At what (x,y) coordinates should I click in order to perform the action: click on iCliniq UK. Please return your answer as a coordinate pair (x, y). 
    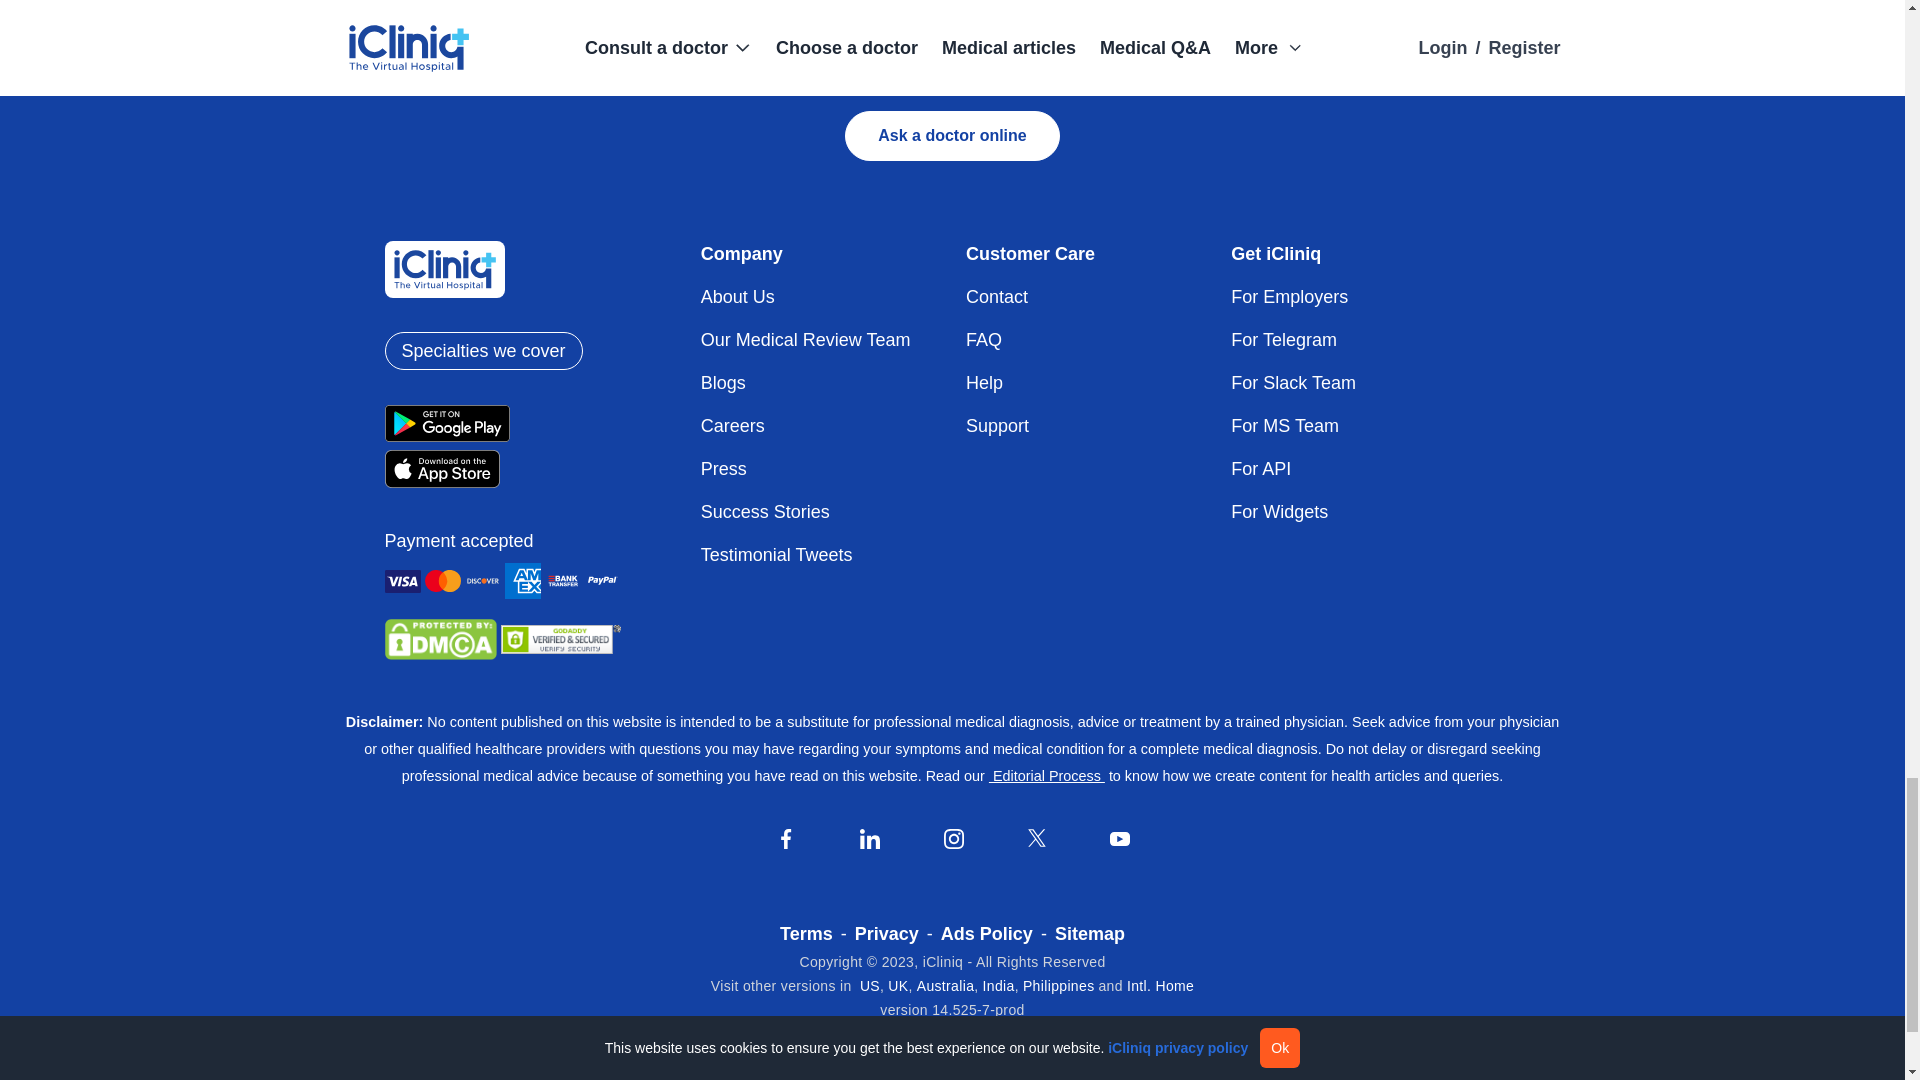
    Looking at the image, I should click on (898, 986).